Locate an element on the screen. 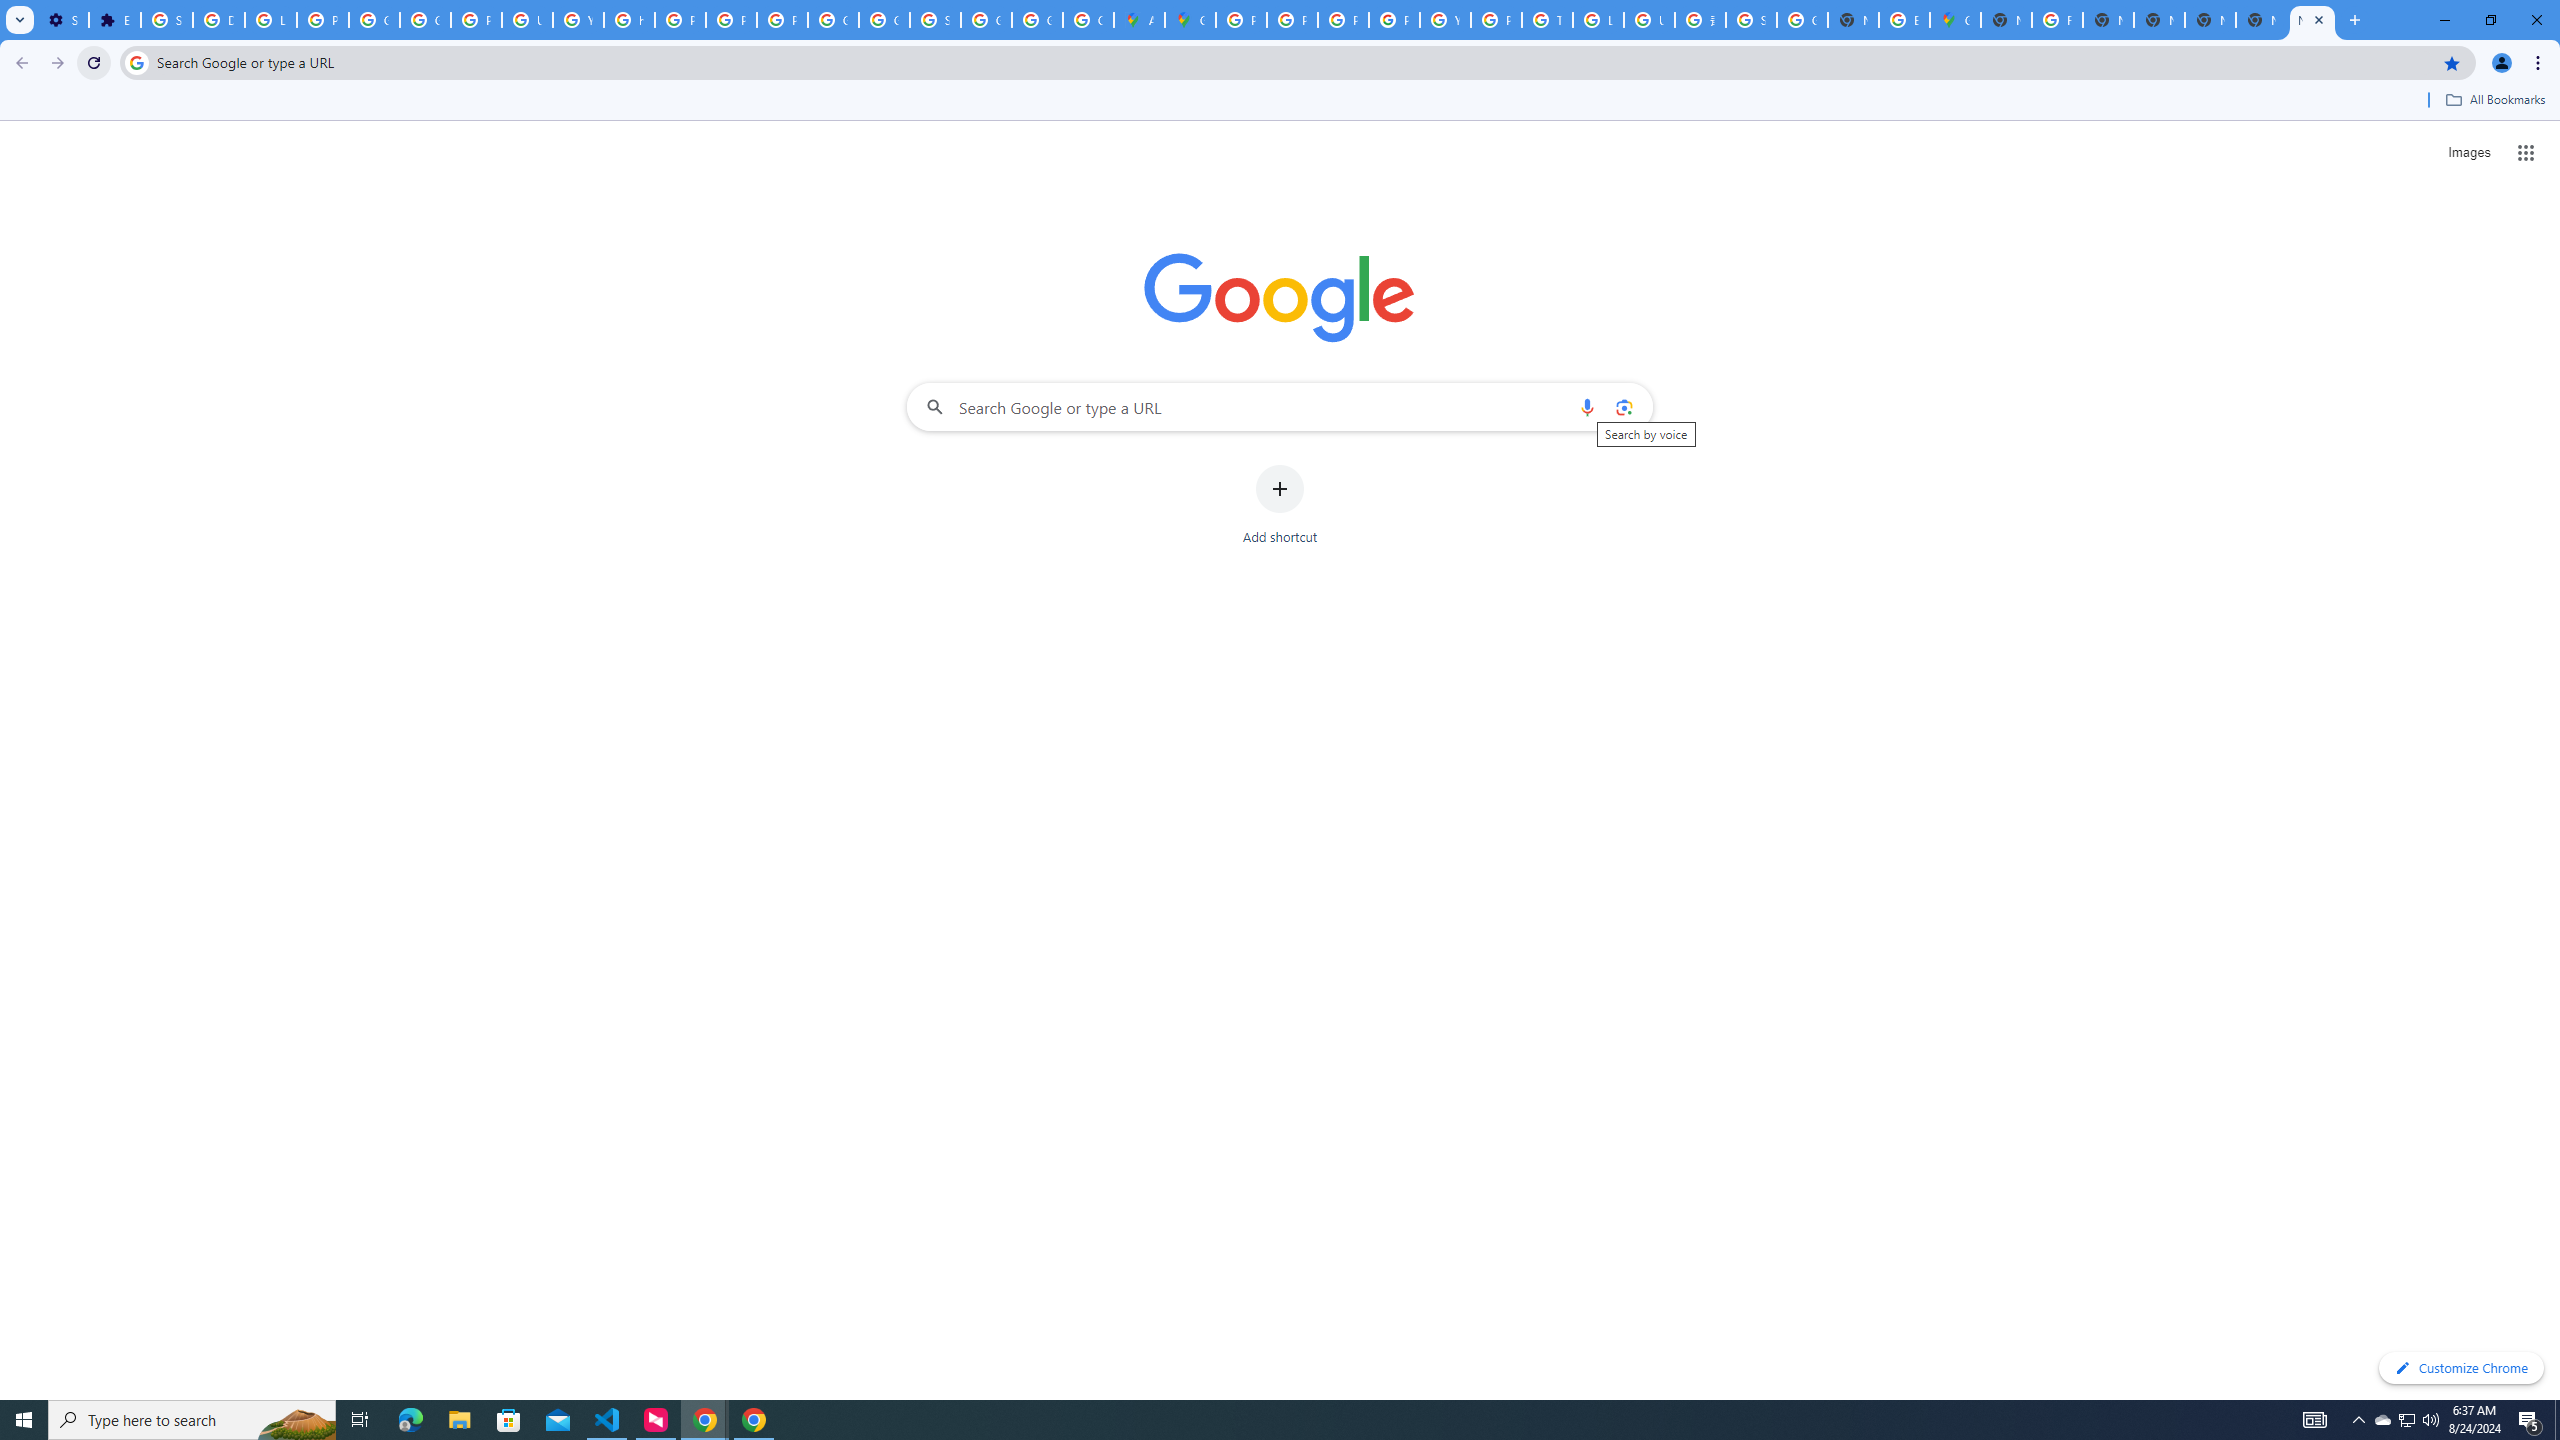 The width and height of the screenshot is (2560, 1440). New Tab is located at coordinates (2262, 20).